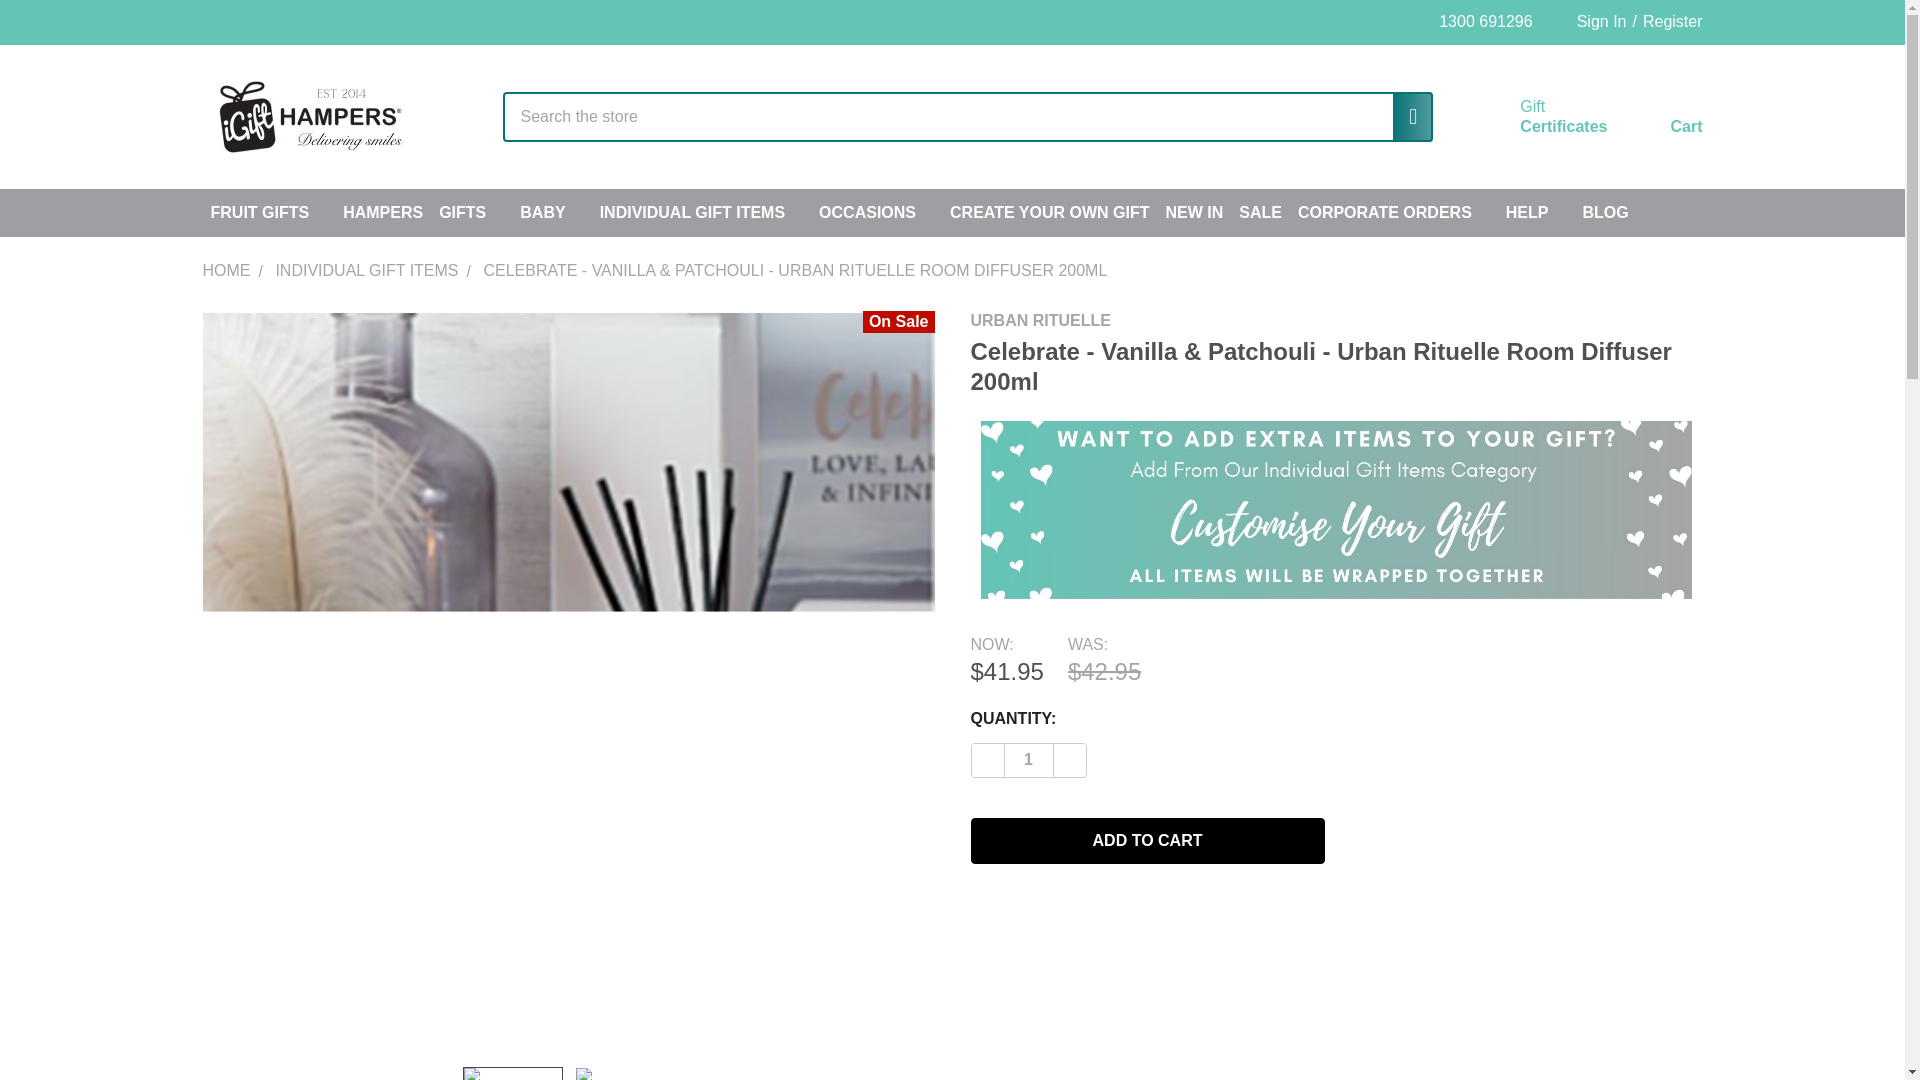 This screenshot has height=1080, width=1920. Describe the element at coordinates (1662, 121) in the screenshot. I see `Cart` at that location.